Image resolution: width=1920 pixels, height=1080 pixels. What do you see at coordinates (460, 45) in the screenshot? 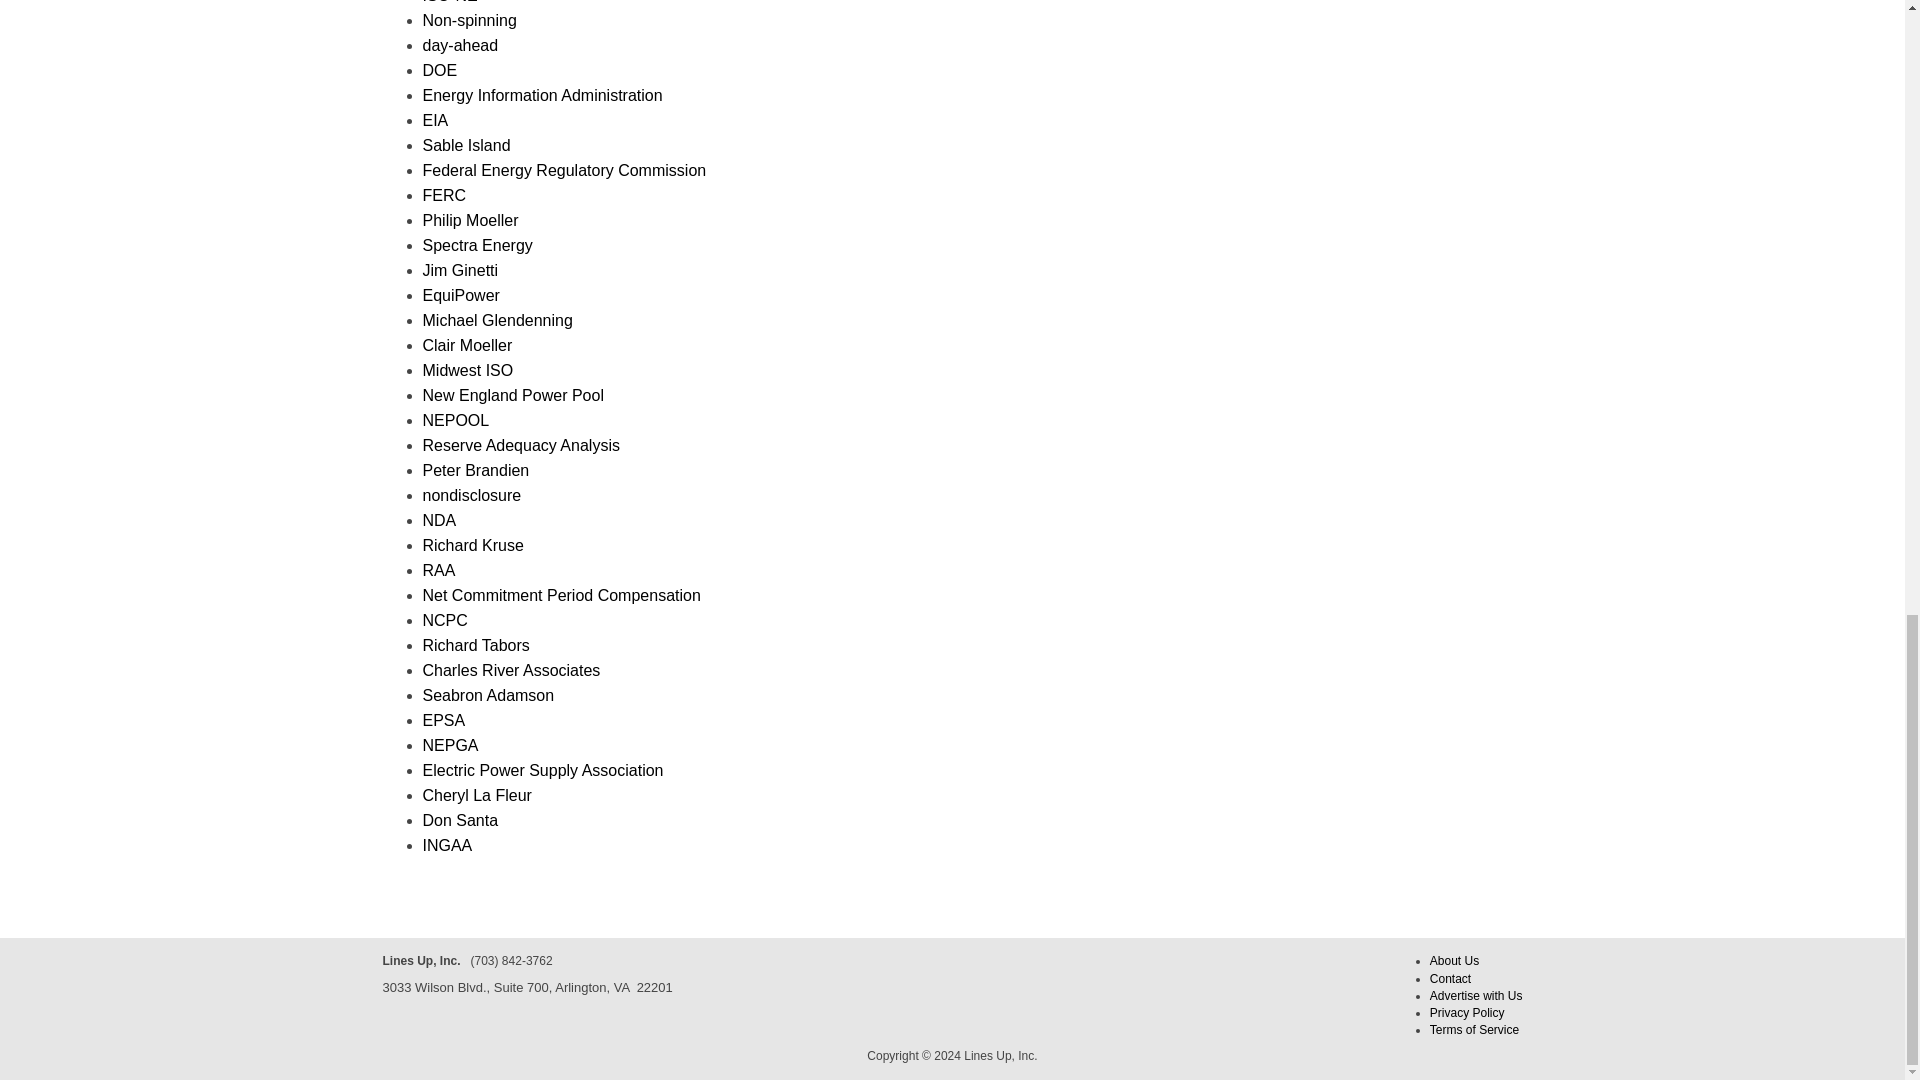
I see `day-ahead` at bounding box center [460, 45].